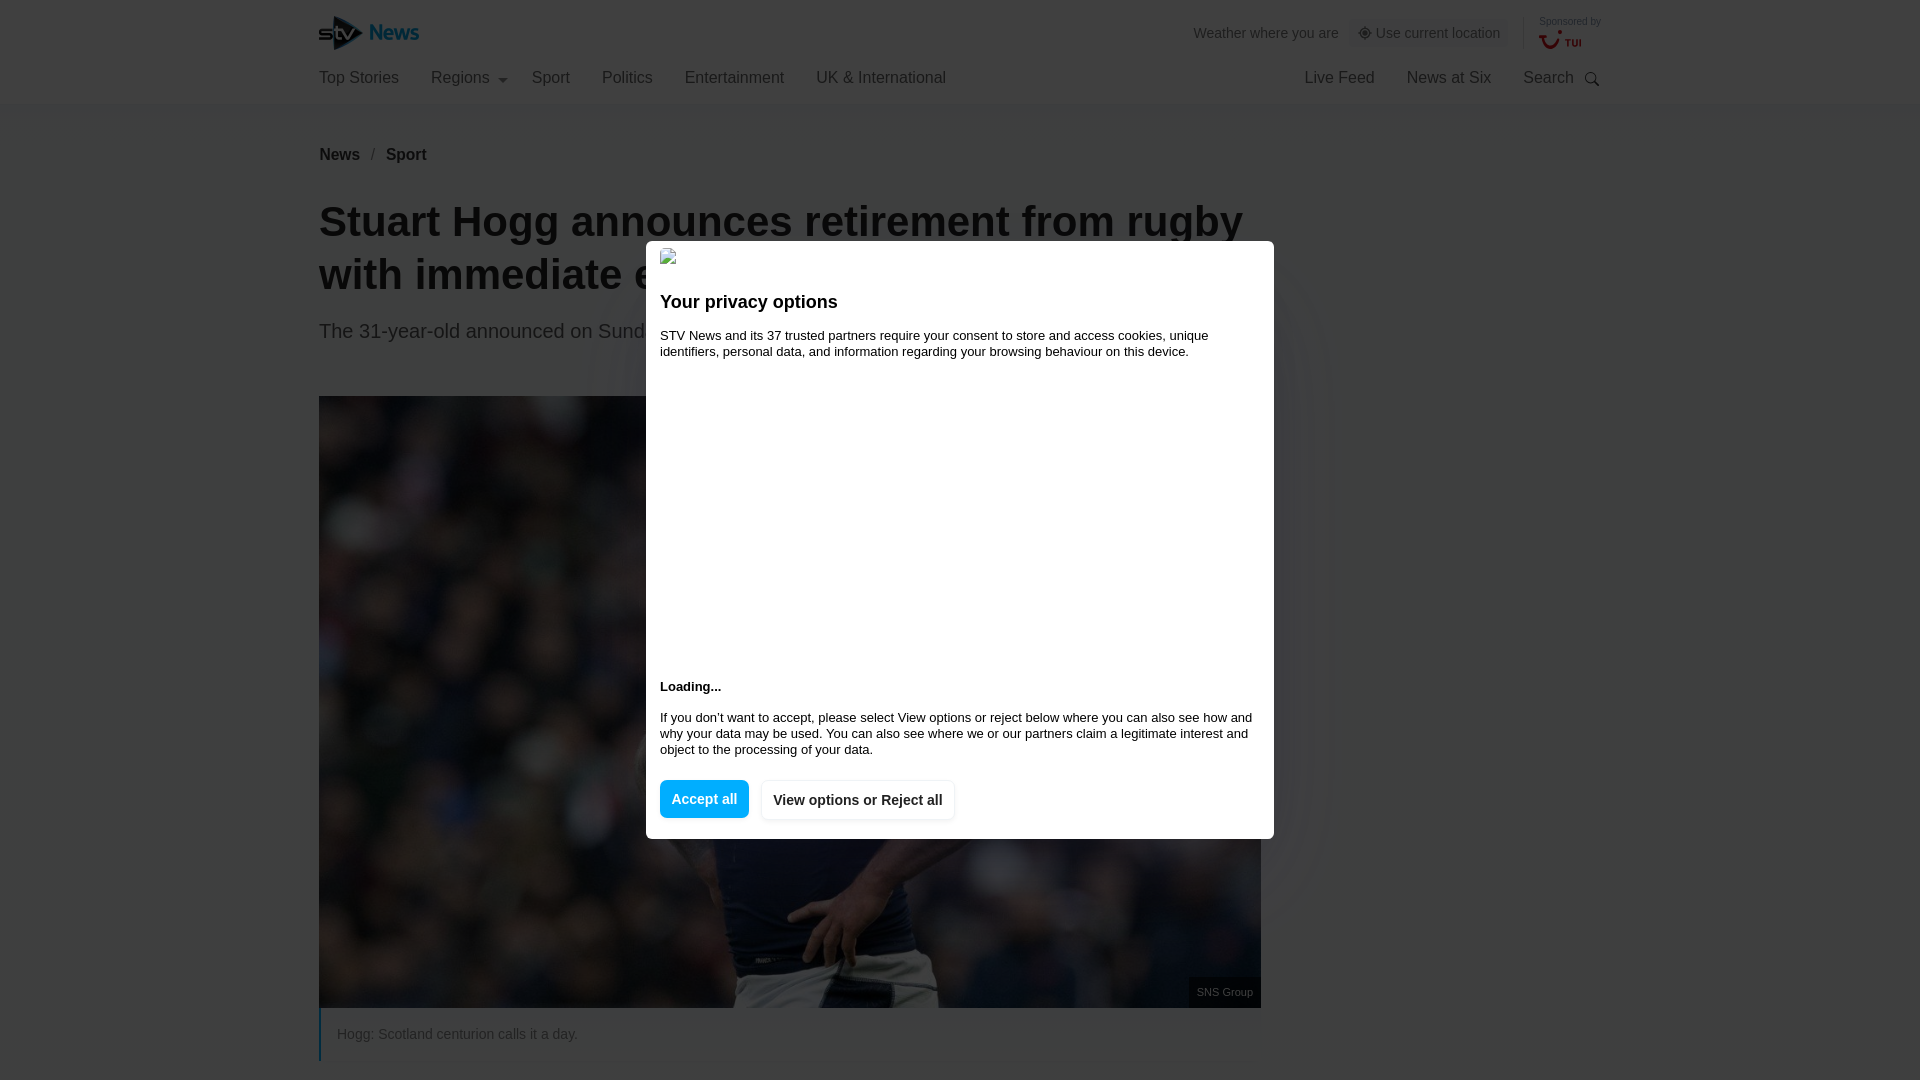  What do you see at coordinates (1338, 76) in the screenshot?
I see `Live Feed` at bounding box center [1338, 76].